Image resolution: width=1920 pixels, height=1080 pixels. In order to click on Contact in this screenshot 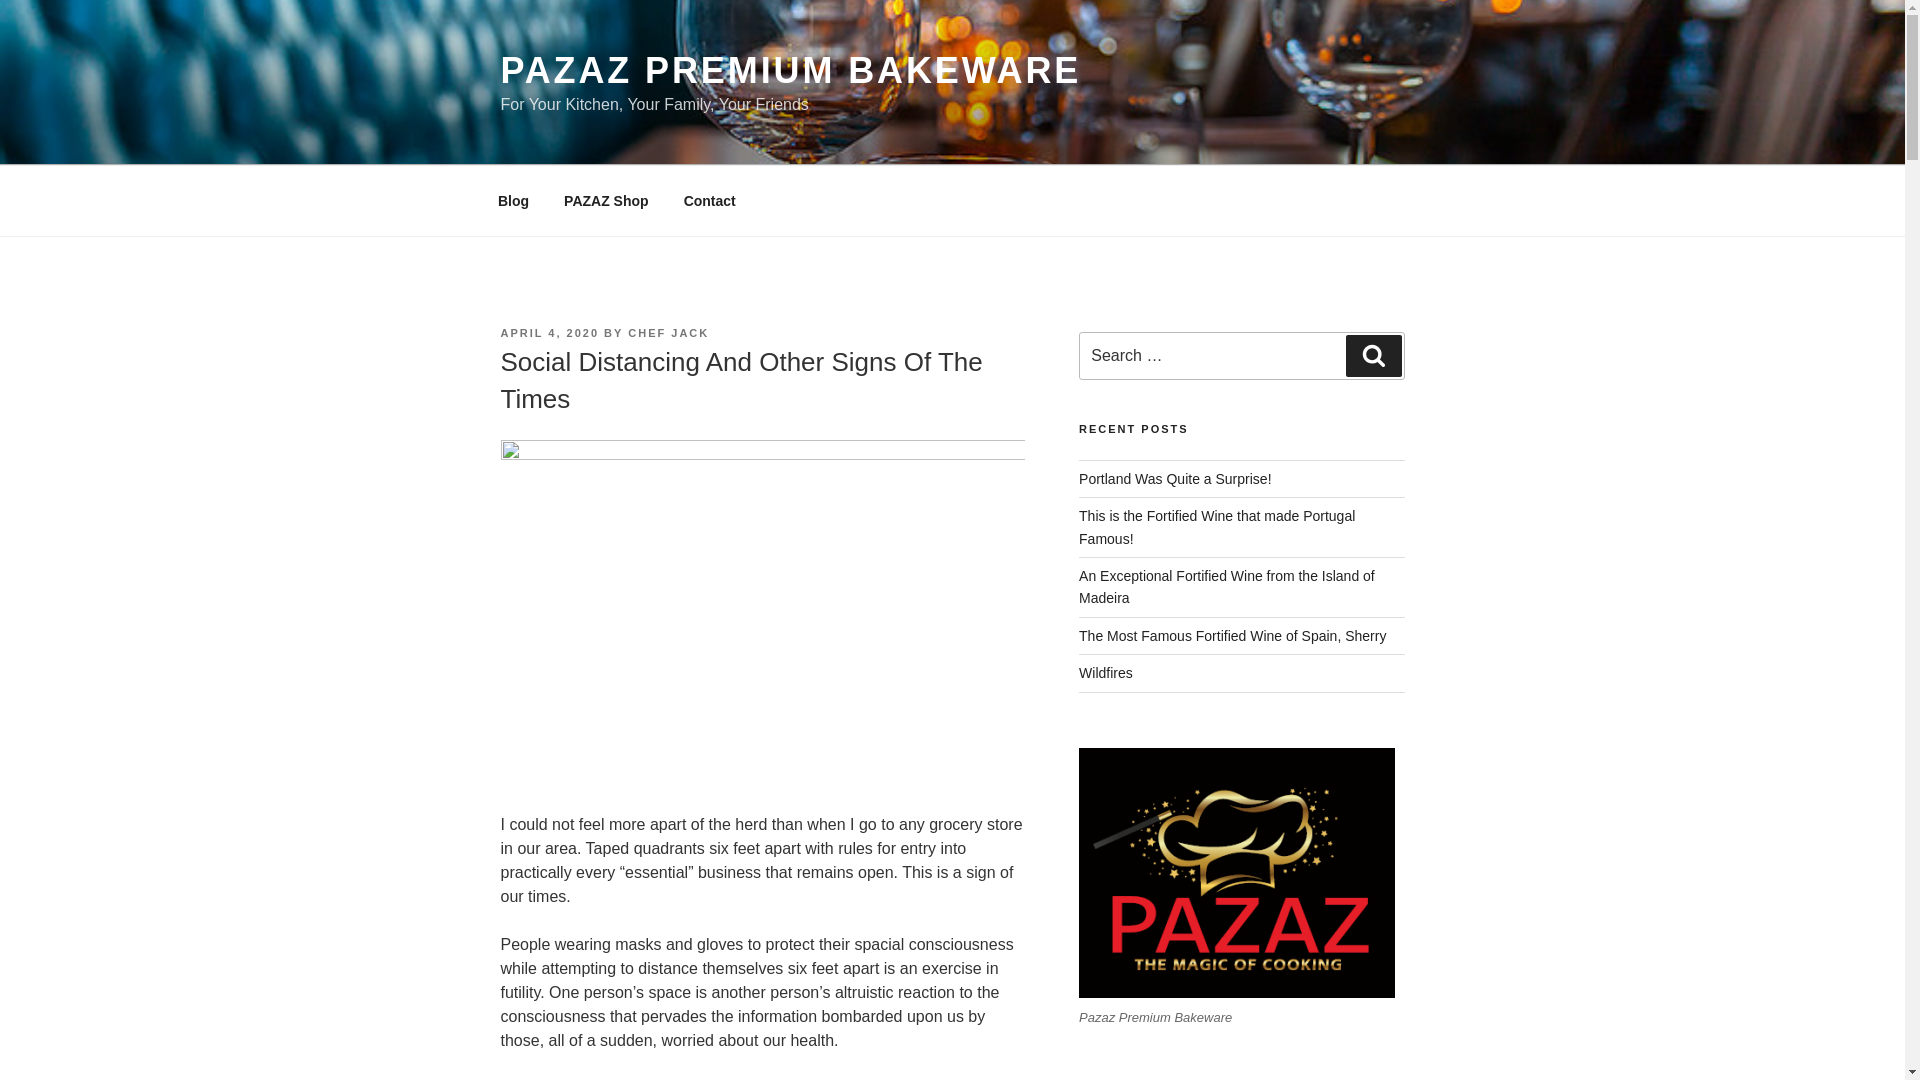, I will do `click(709, 200)`.